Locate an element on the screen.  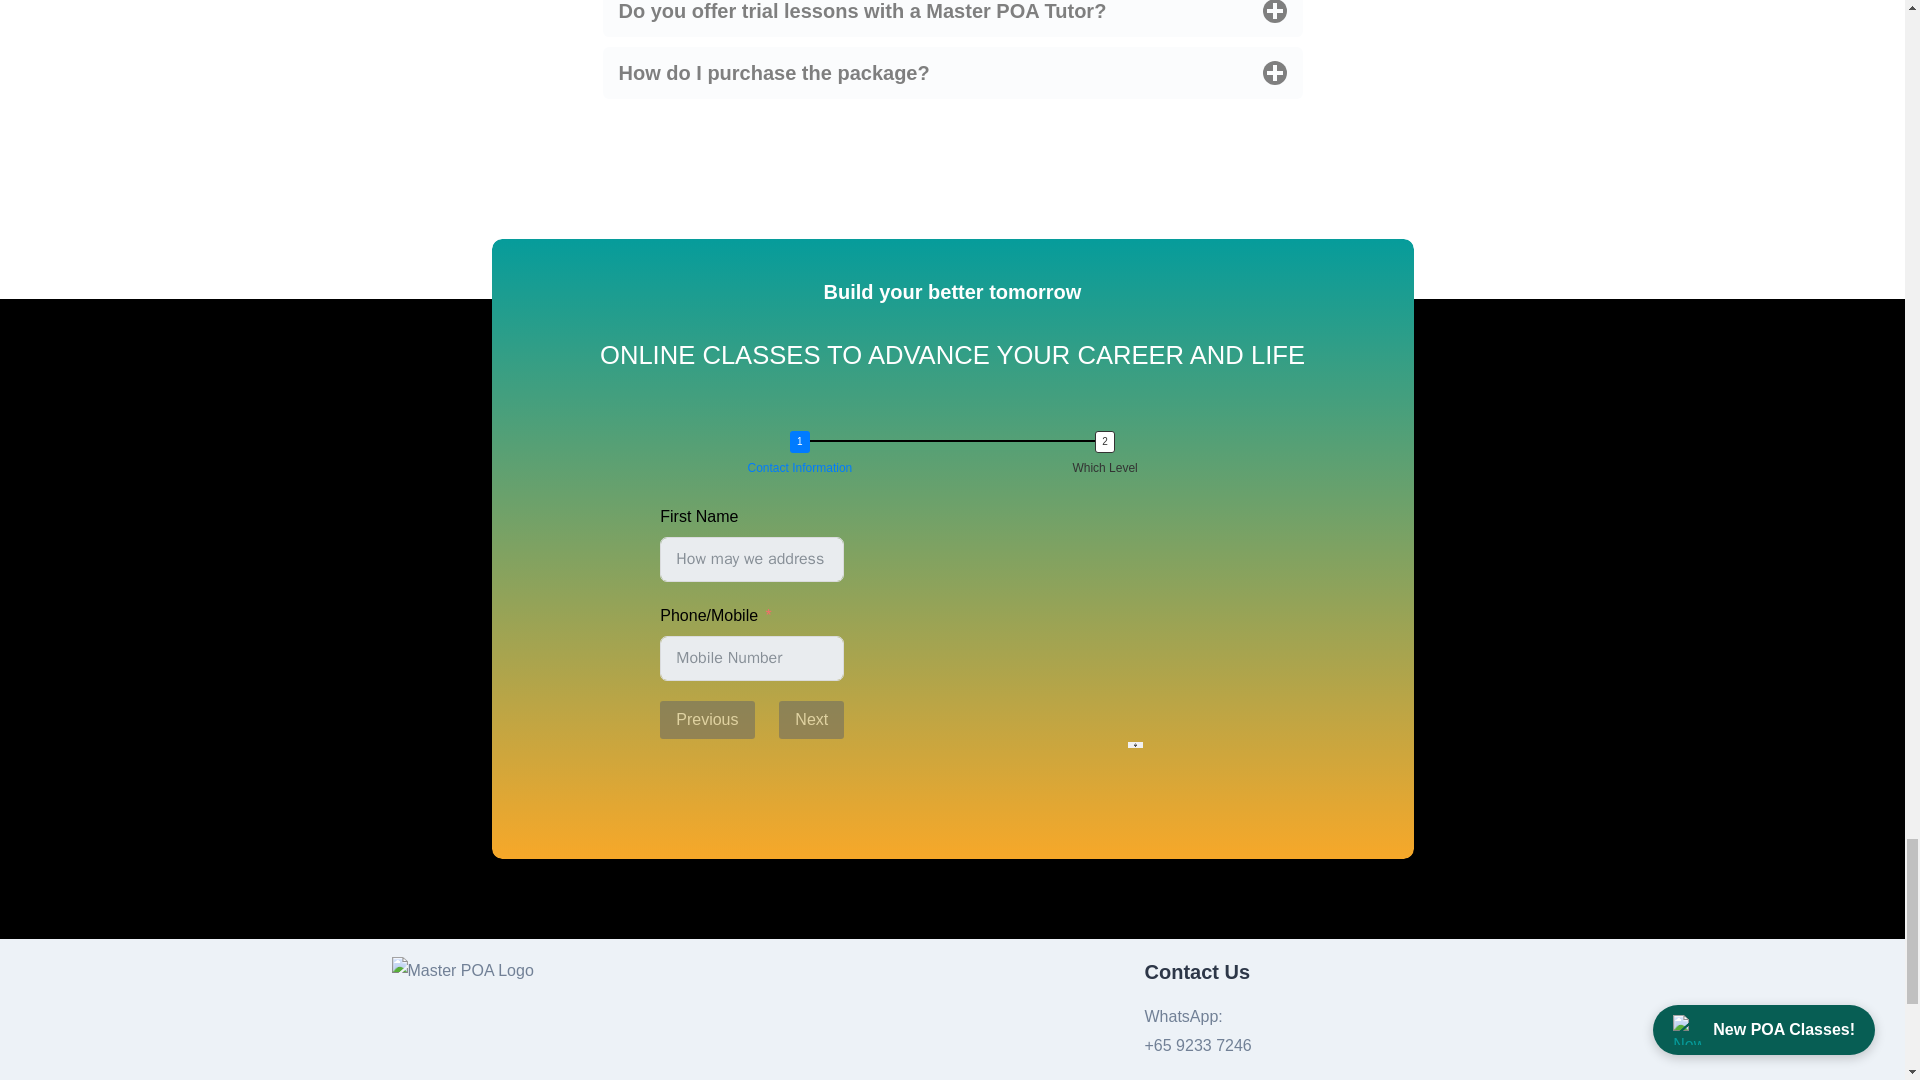
Unsure - please advise is located at coordinates (666, 1036).